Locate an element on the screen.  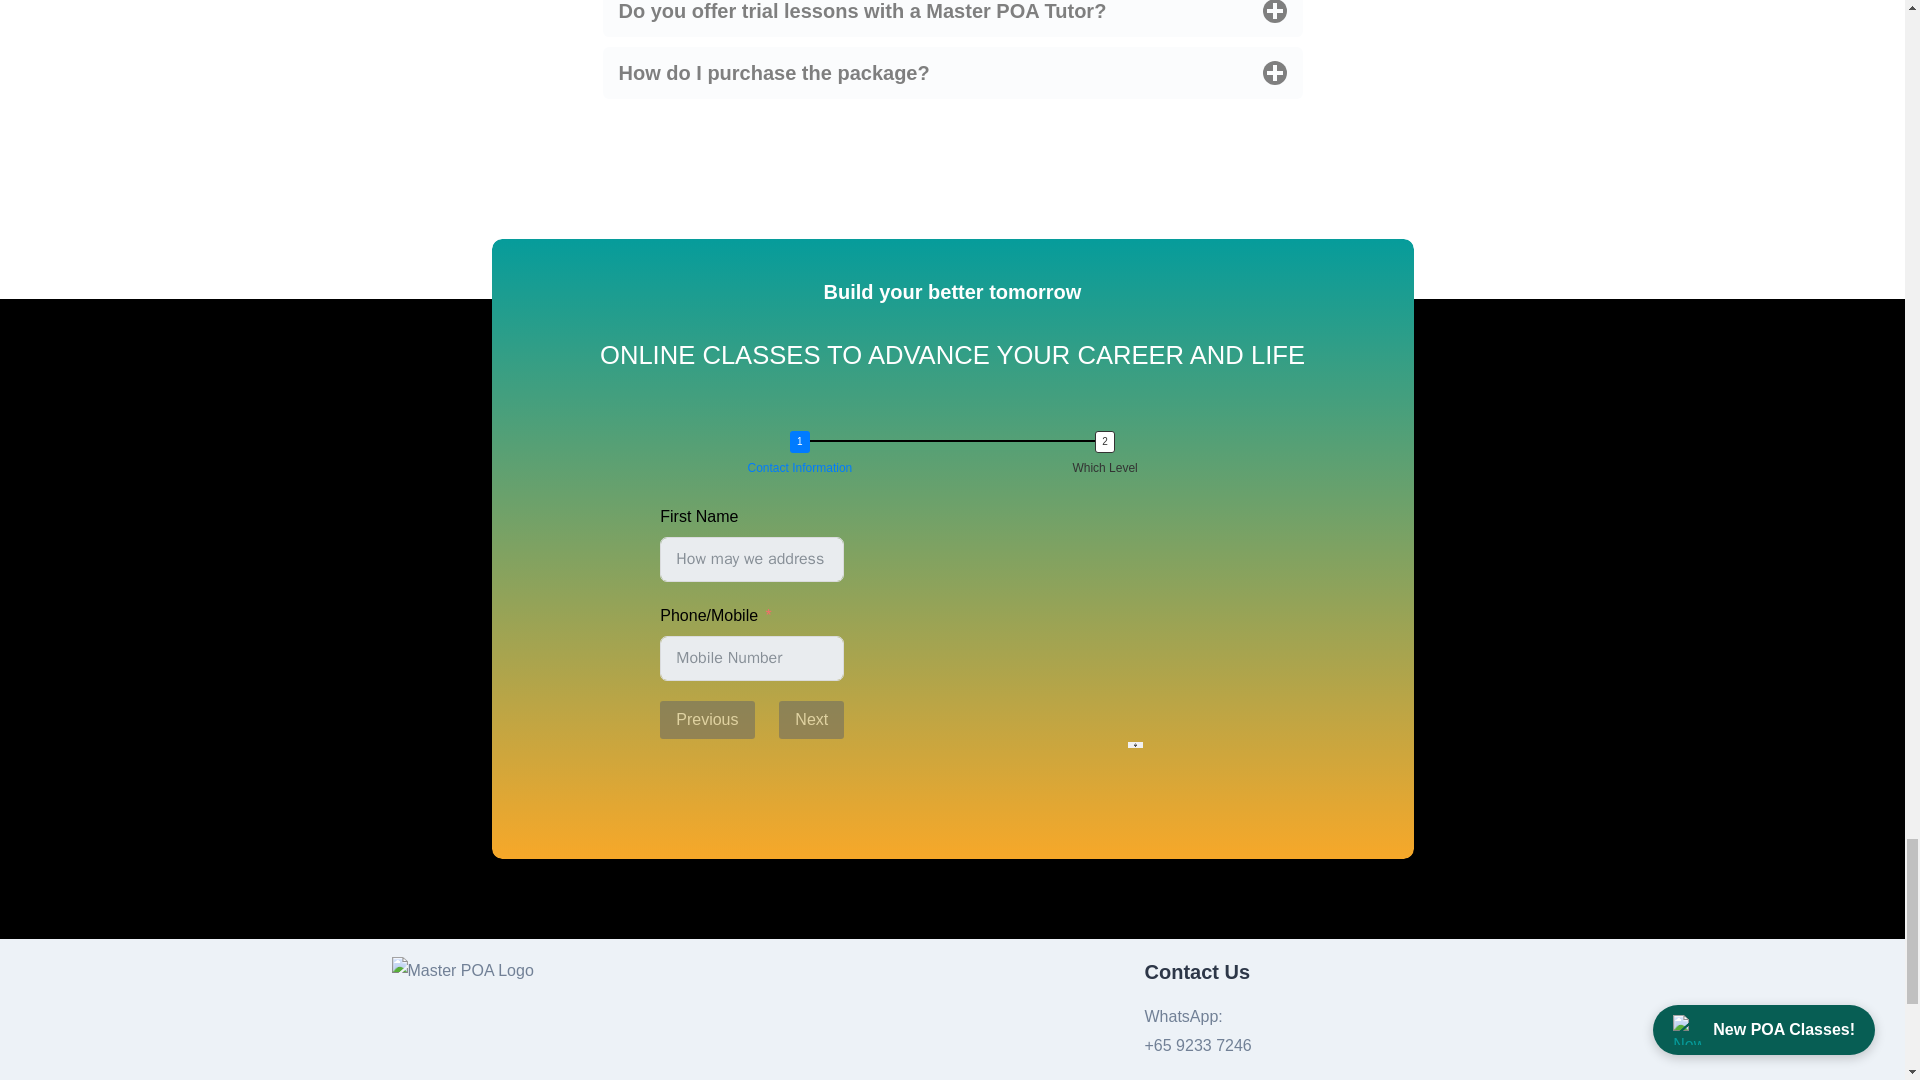
Unsure - please advise is located at coordinates (666, 1036).